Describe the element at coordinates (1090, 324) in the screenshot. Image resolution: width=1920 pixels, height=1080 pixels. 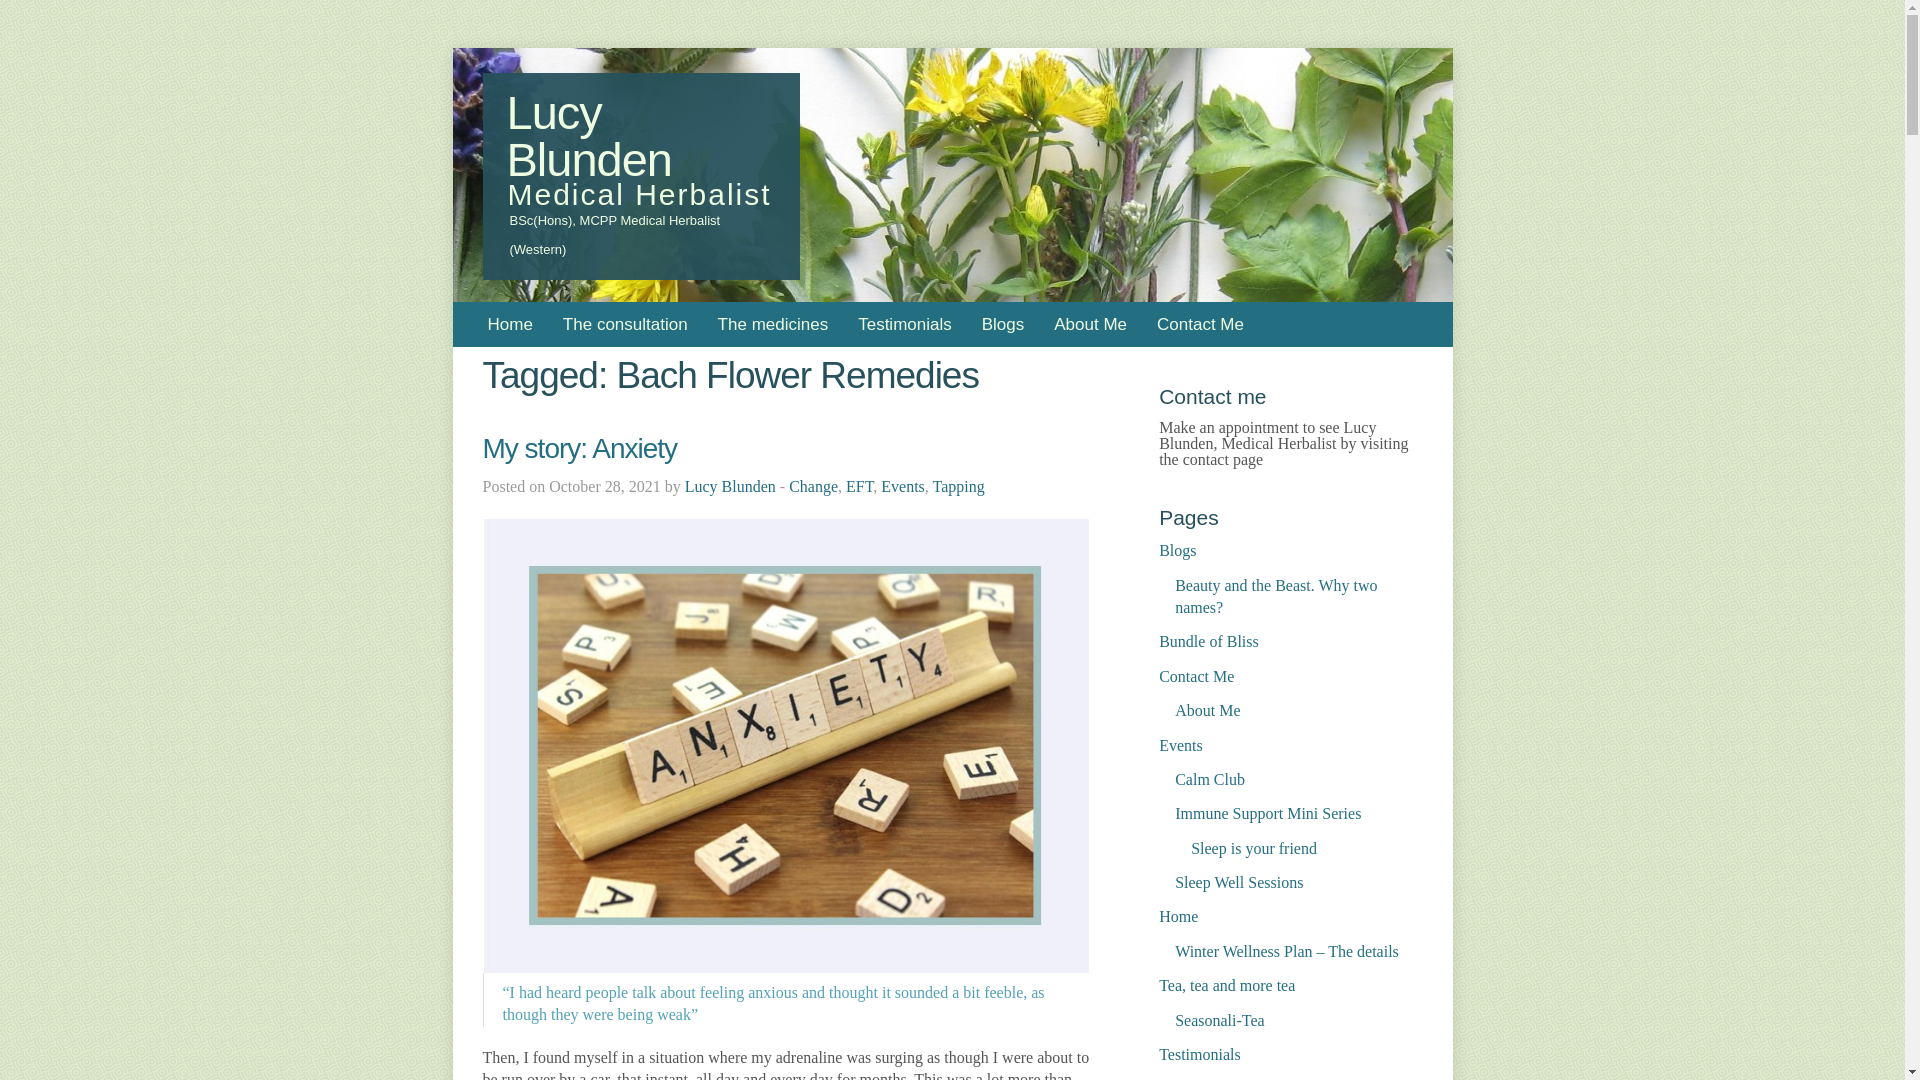
I see `About Me` at that location.